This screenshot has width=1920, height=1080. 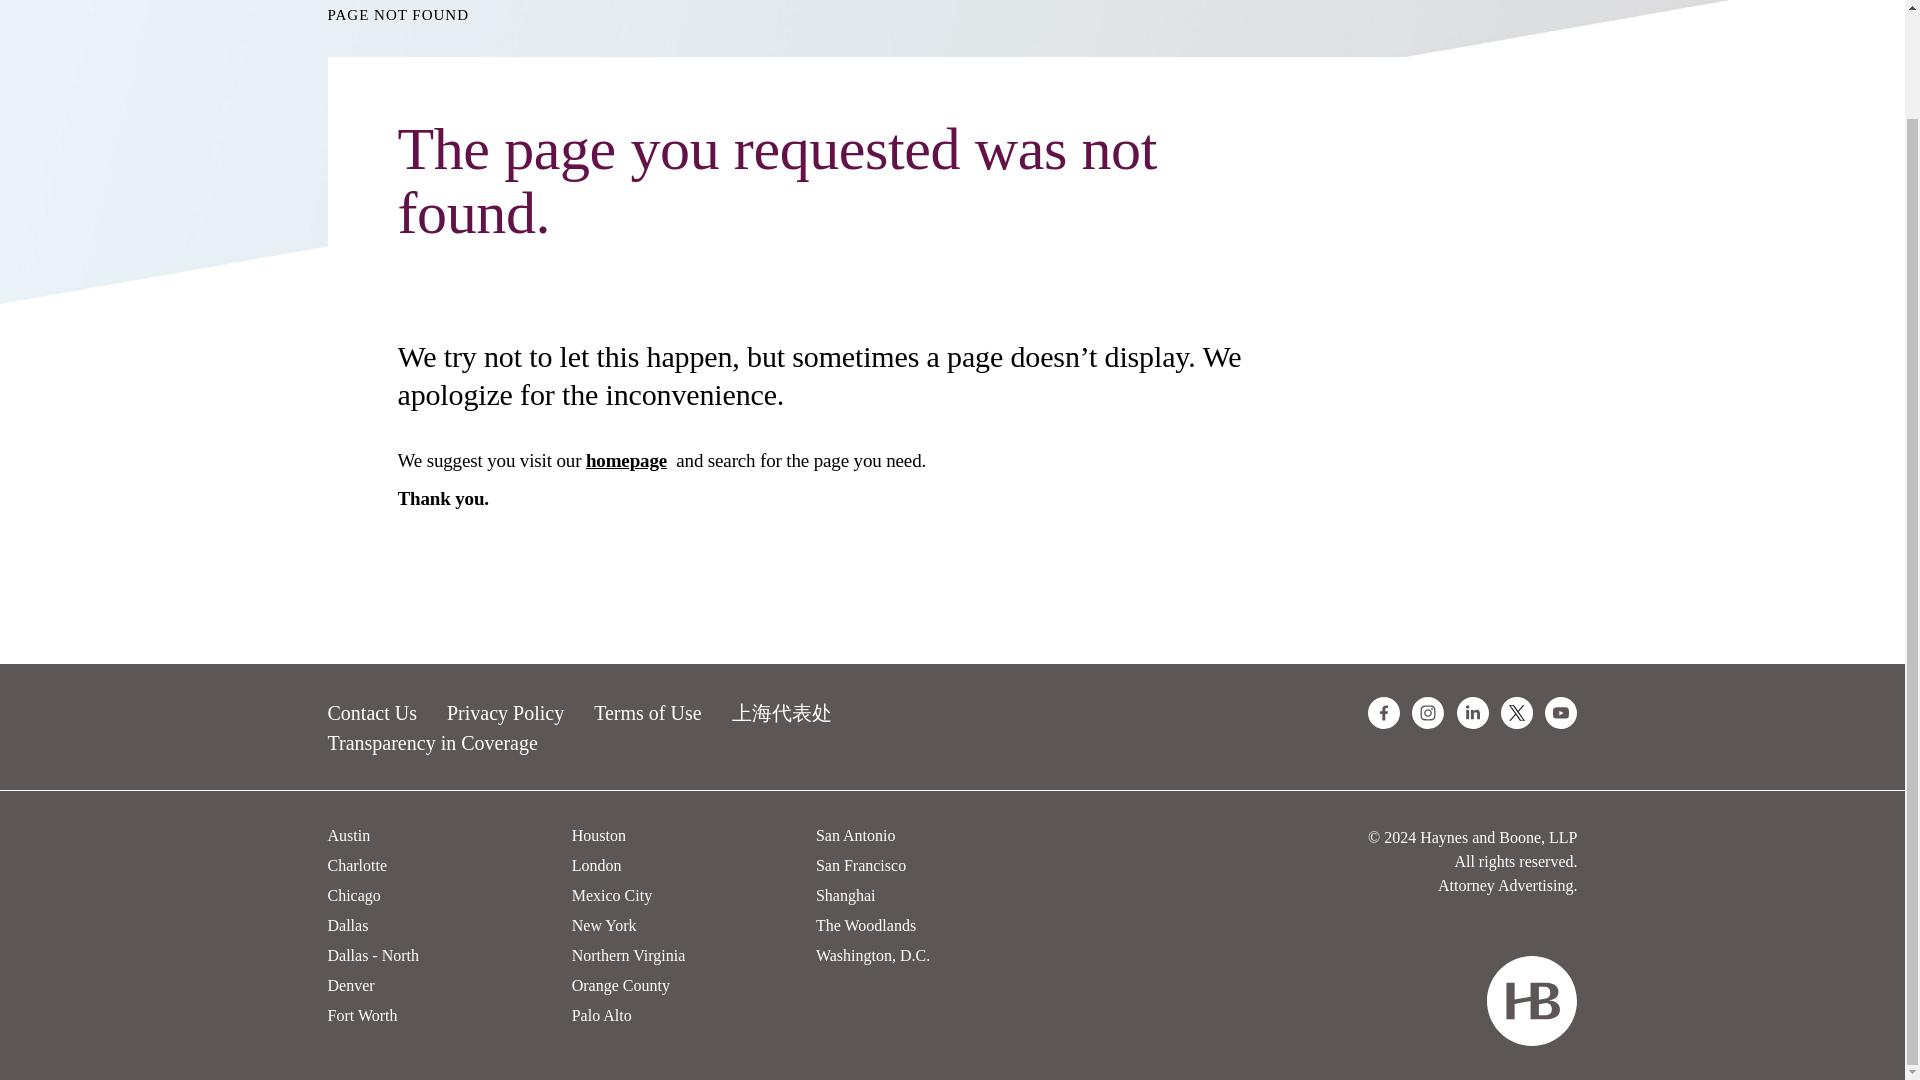 I want to click on New York, so click(x=604, y=925).